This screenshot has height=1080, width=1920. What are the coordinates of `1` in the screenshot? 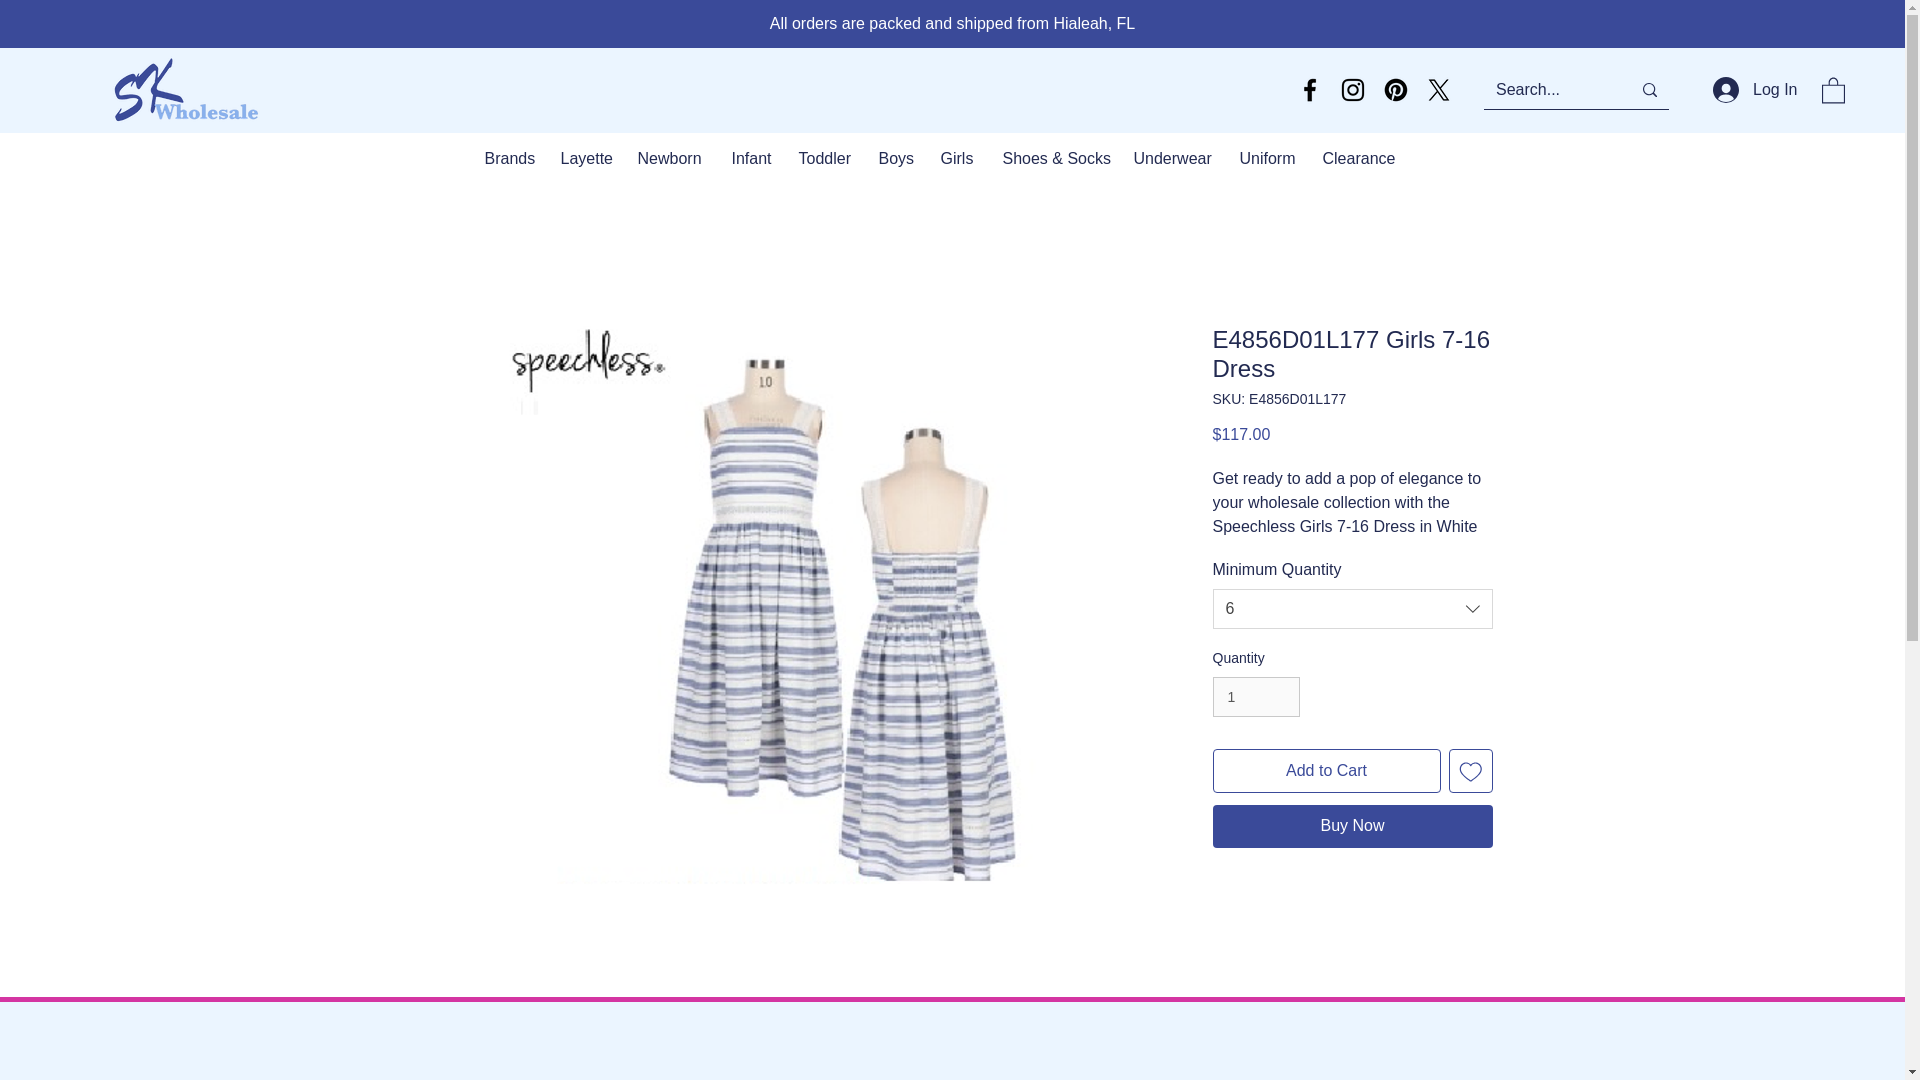 It's located at (1255, 698).